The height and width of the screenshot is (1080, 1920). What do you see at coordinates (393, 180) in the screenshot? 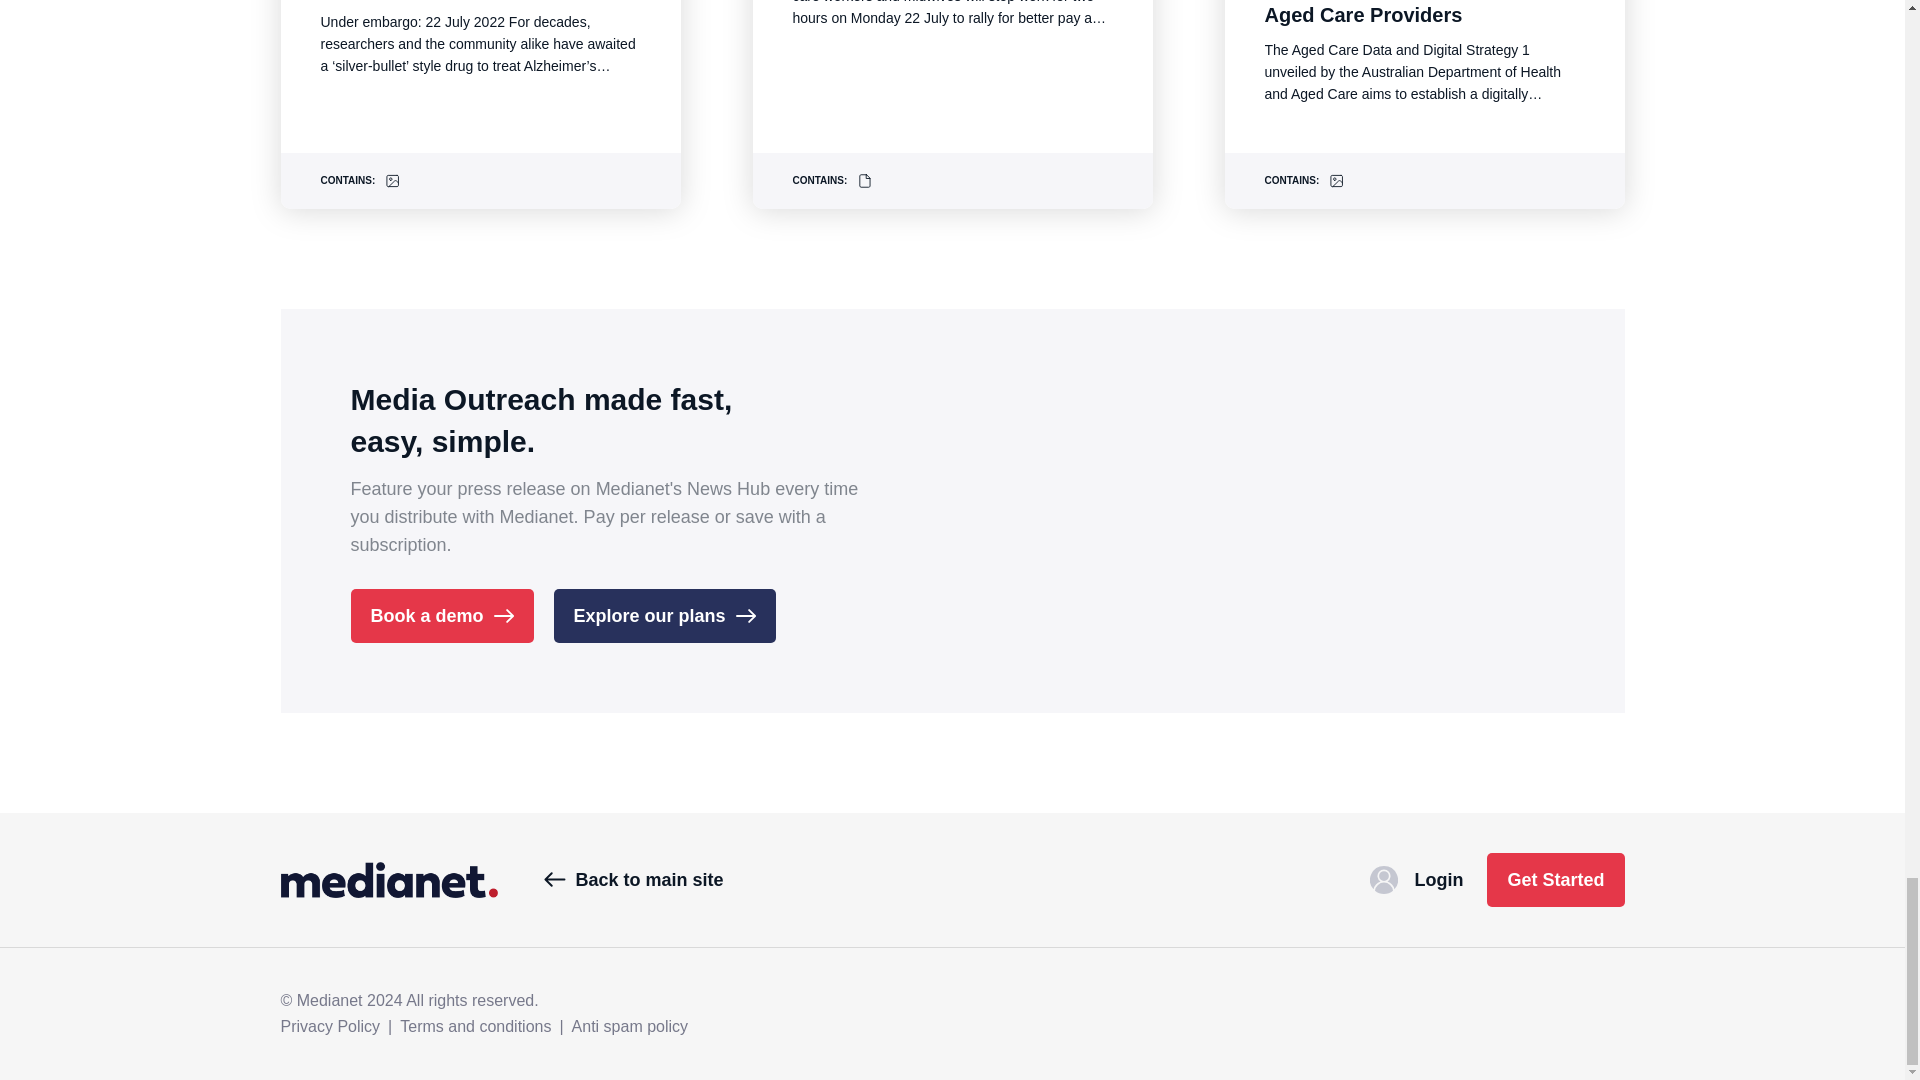
I see `Images` at bounding box center [393, 180].